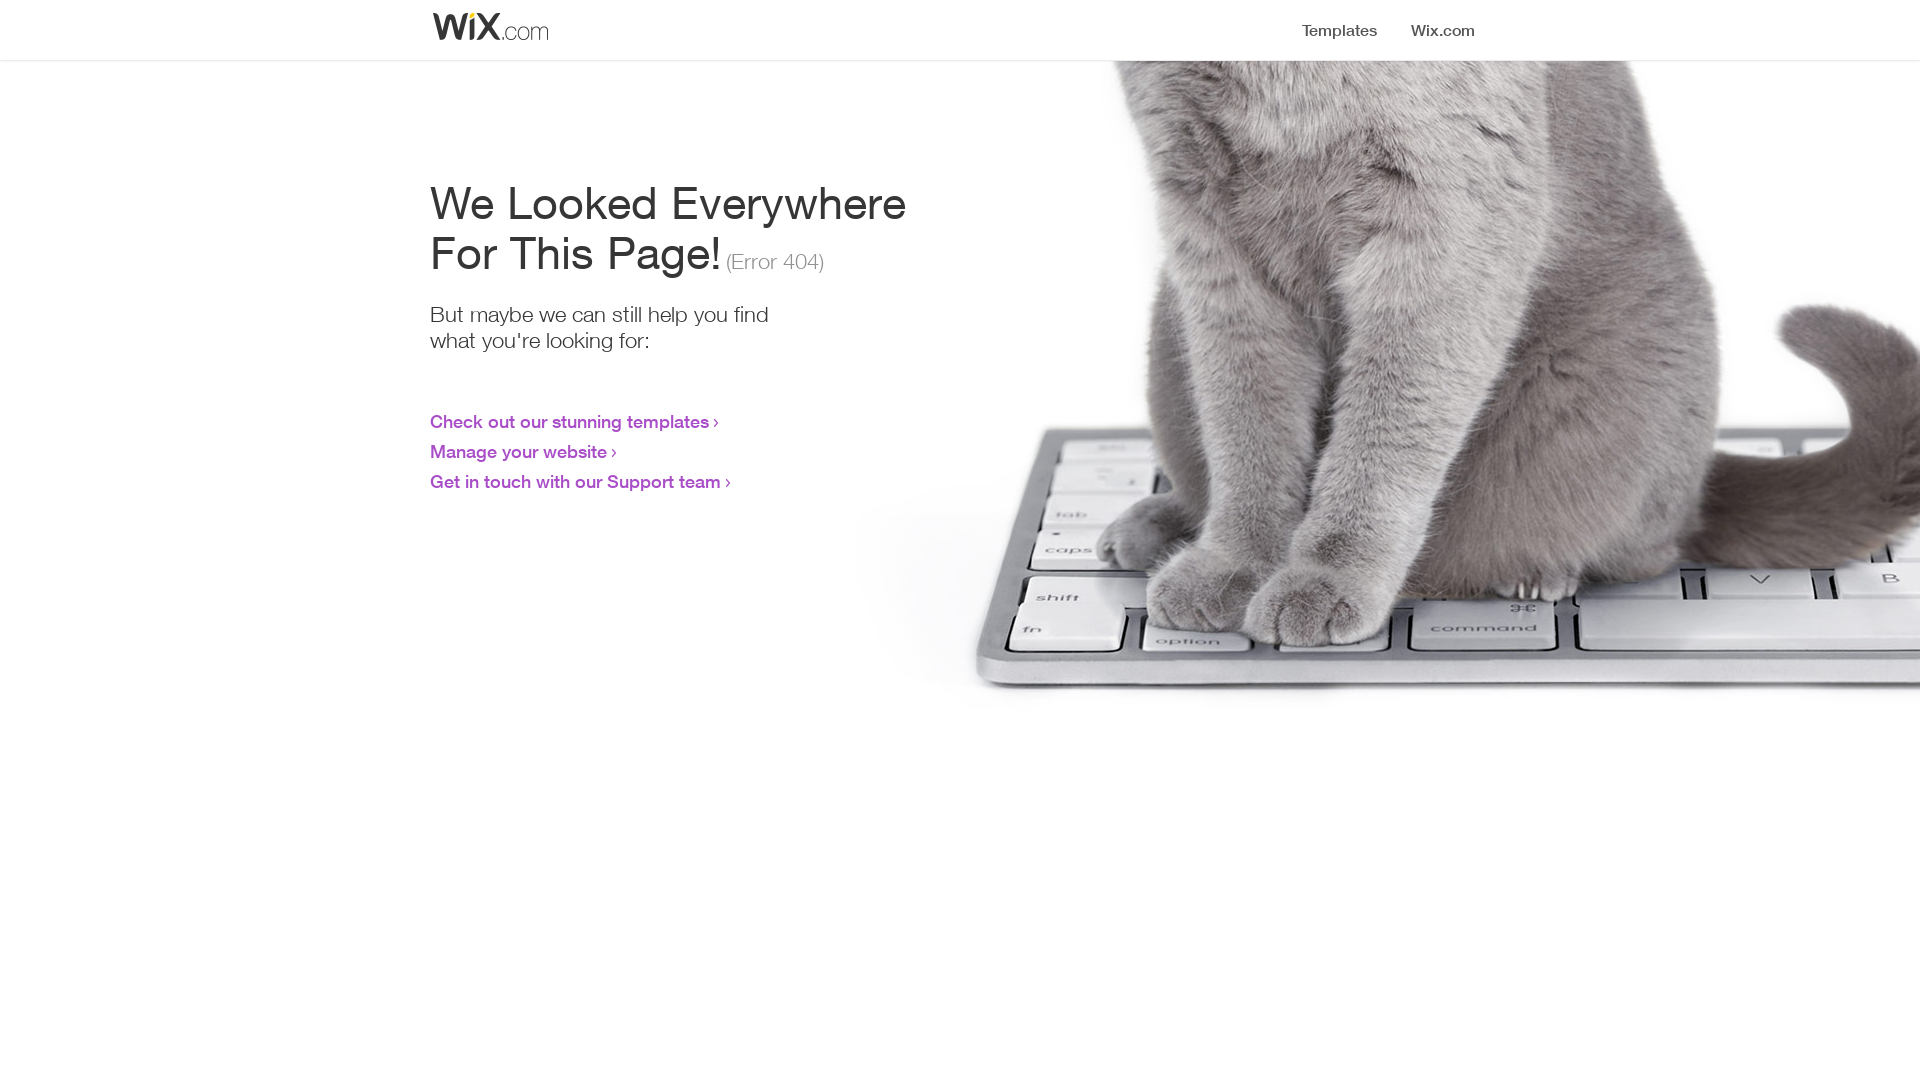 This screenshot has height=1080, width=1920. I want to click on Check out our stunning templates, so click(570, 421).